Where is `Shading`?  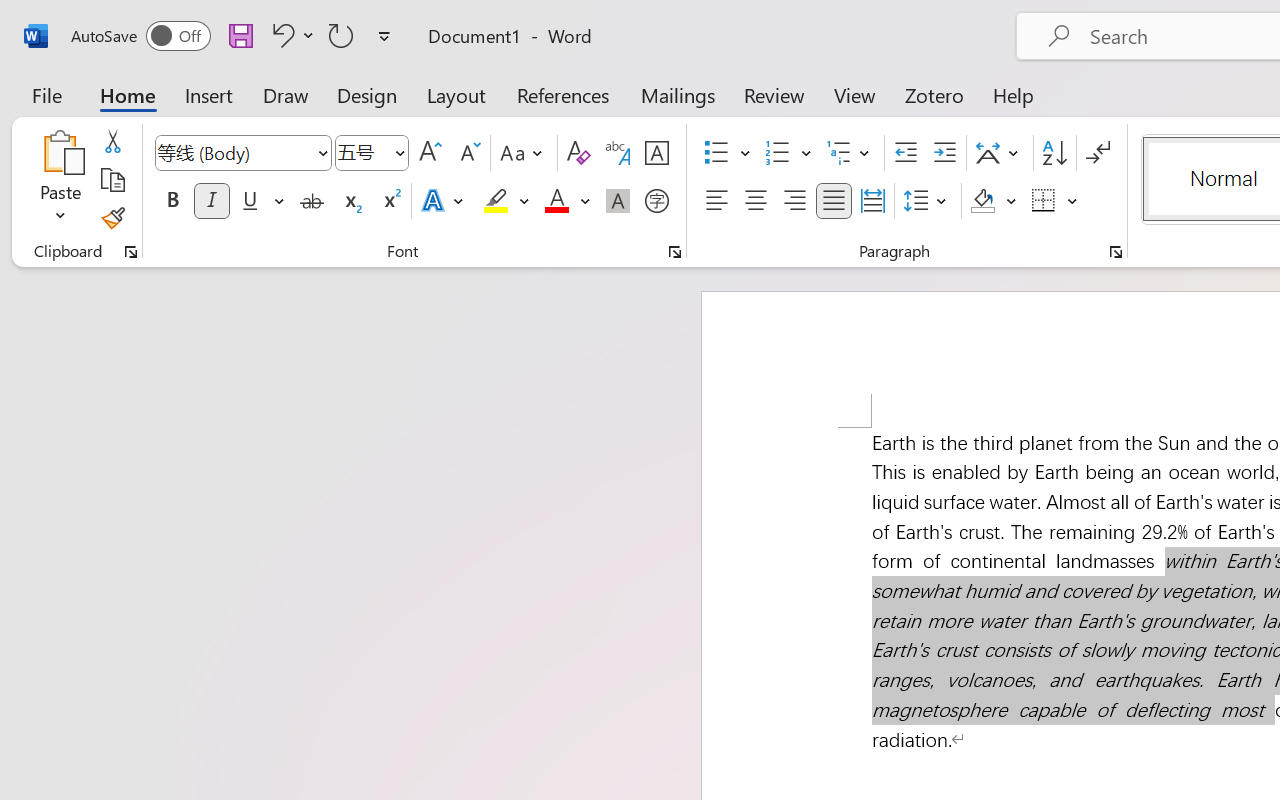
Shading is located at coordinates (994, 201).